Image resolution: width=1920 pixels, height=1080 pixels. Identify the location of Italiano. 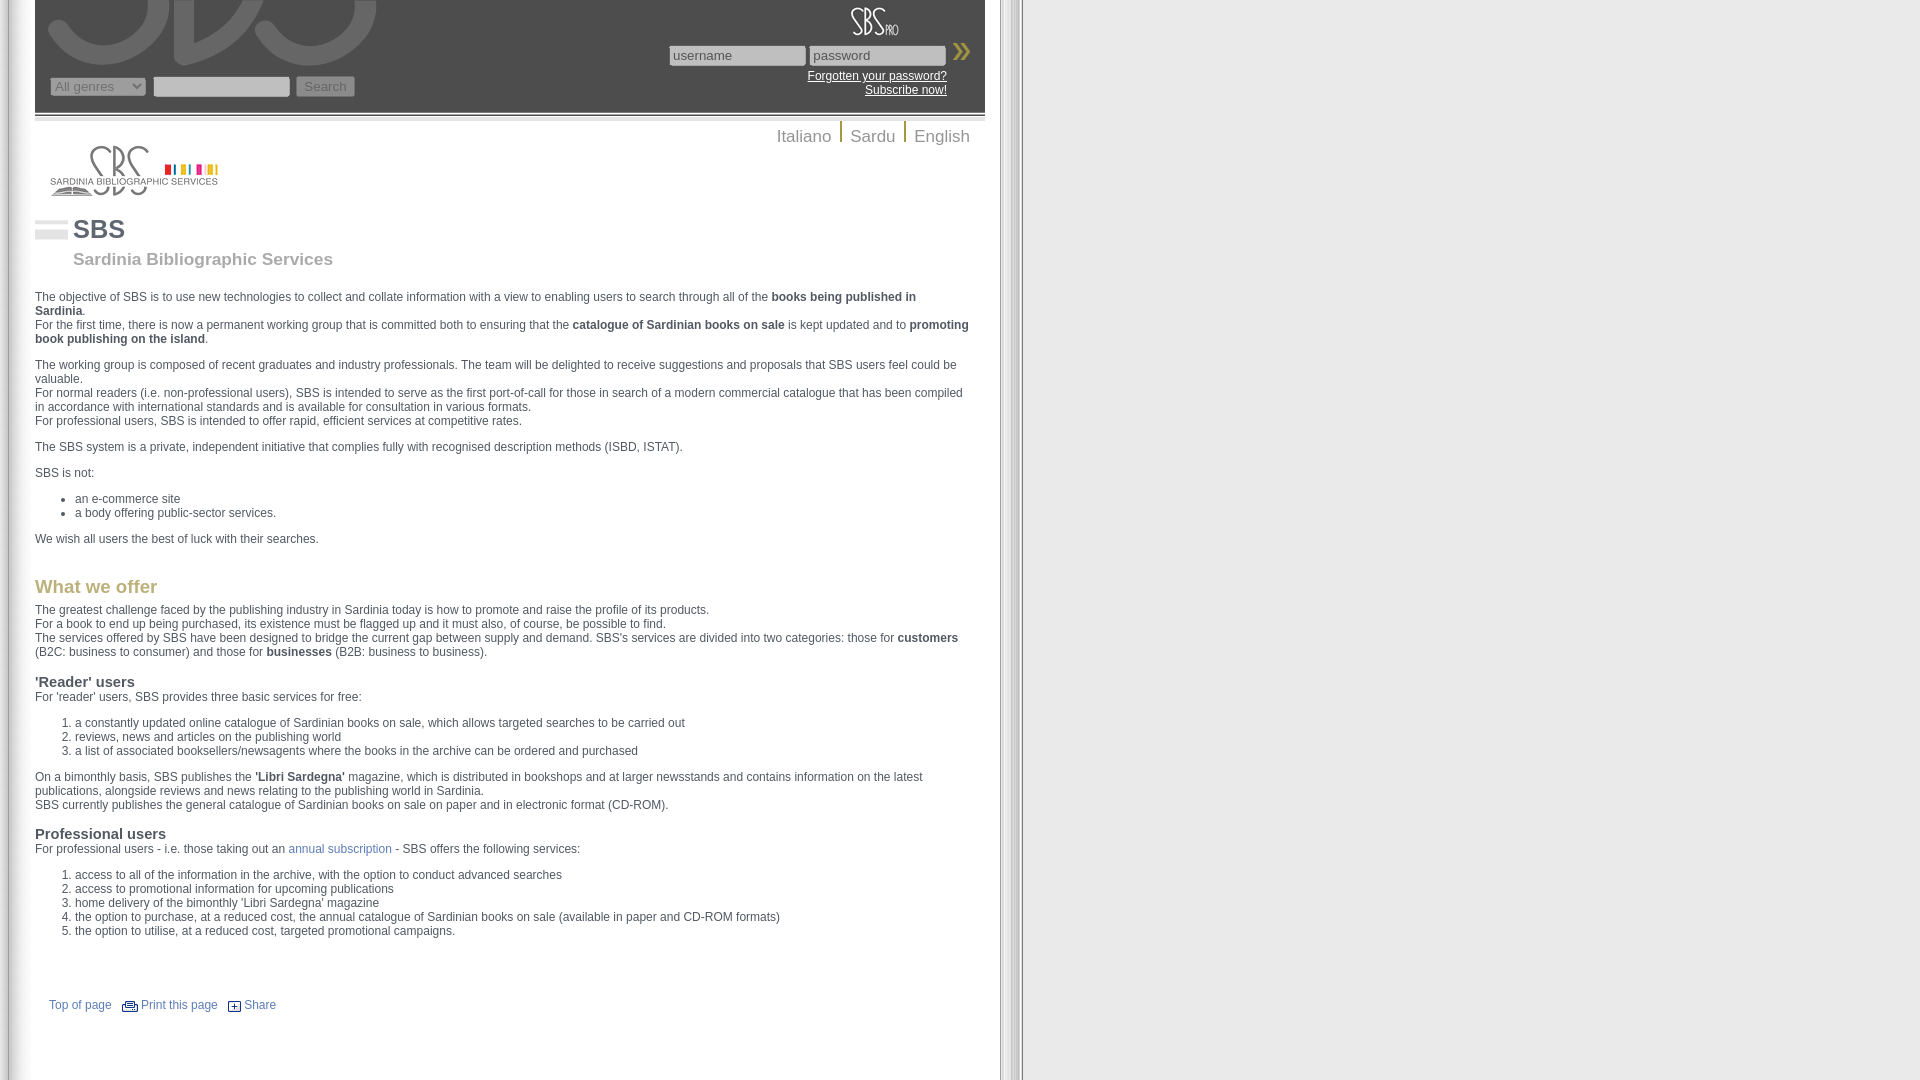
(804, 136).